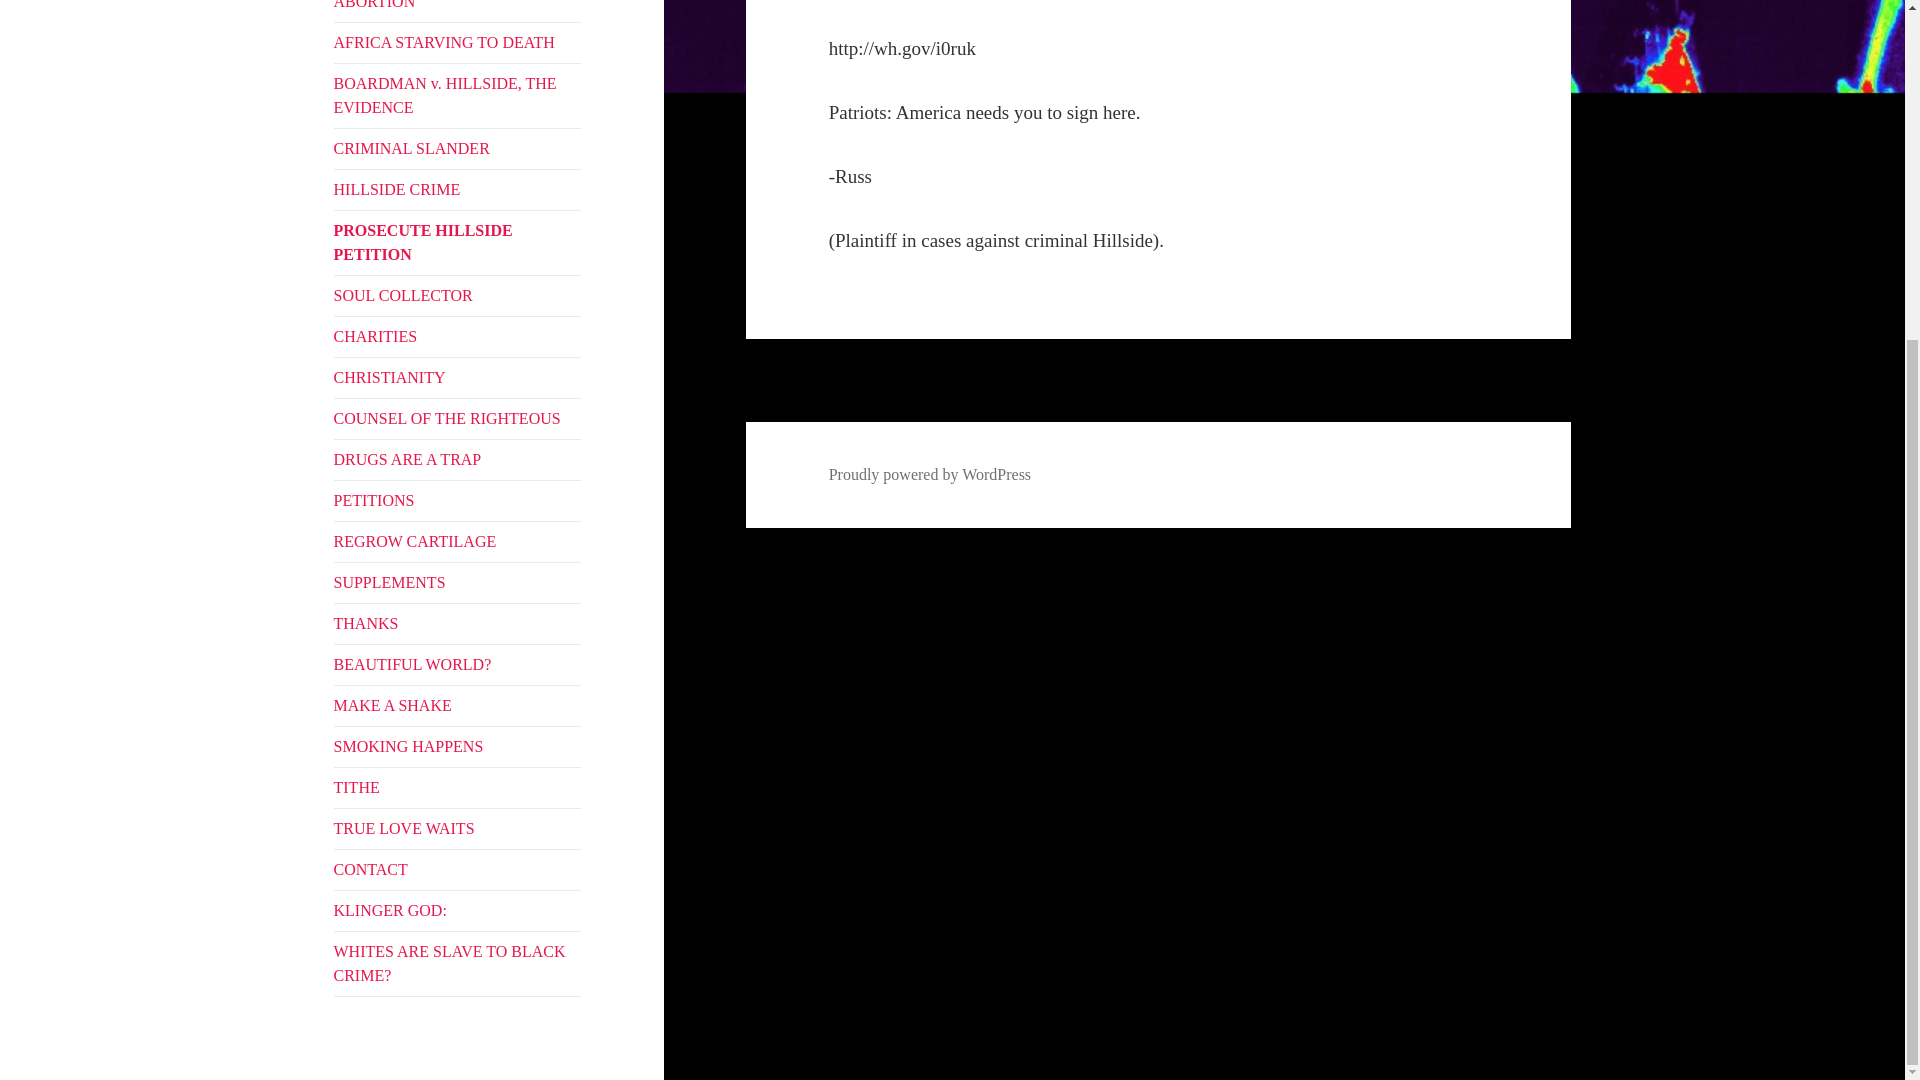 The height and width of the screenshot is (1080, 1920). What do you see at coordinates (930, 474) in the screenshot?
I see `Proudly powered by WordPress` at bounding box center [930, 474].